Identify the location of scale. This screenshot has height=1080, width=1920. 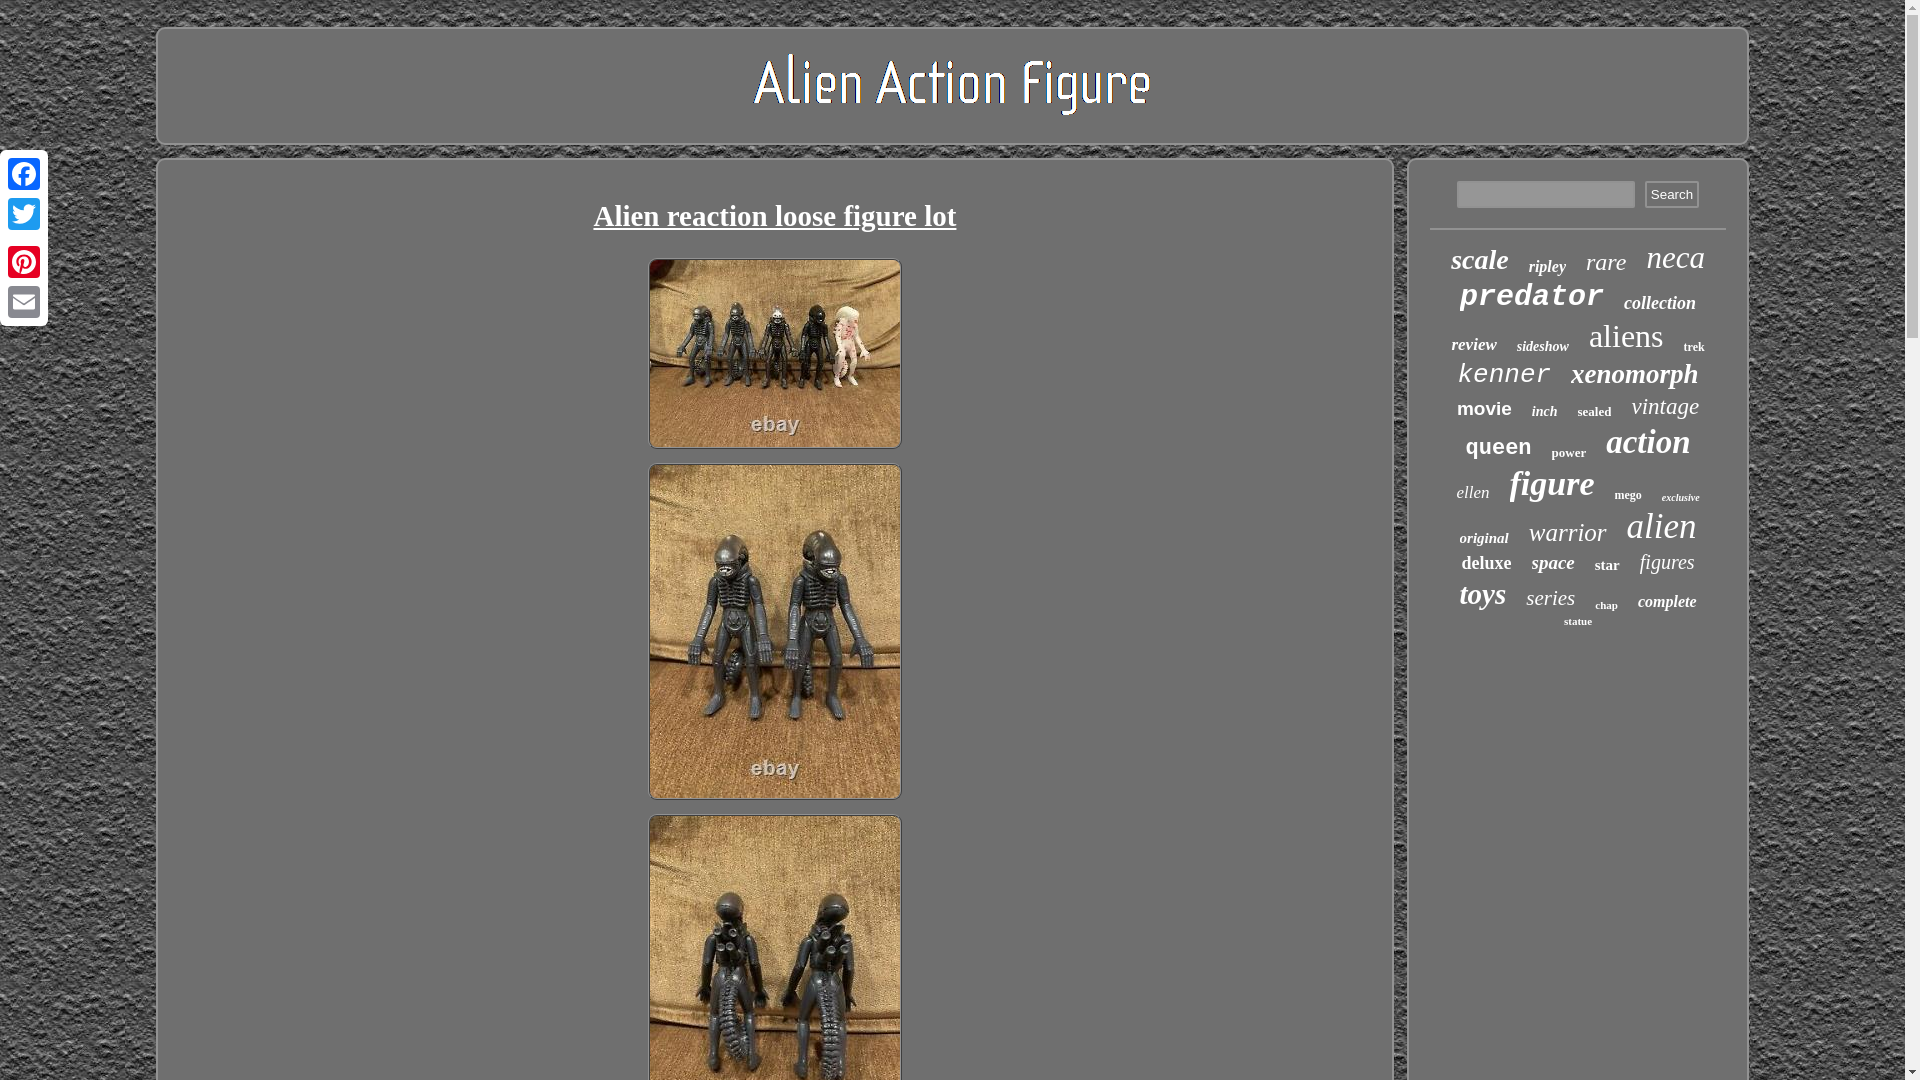
(1480, 260).